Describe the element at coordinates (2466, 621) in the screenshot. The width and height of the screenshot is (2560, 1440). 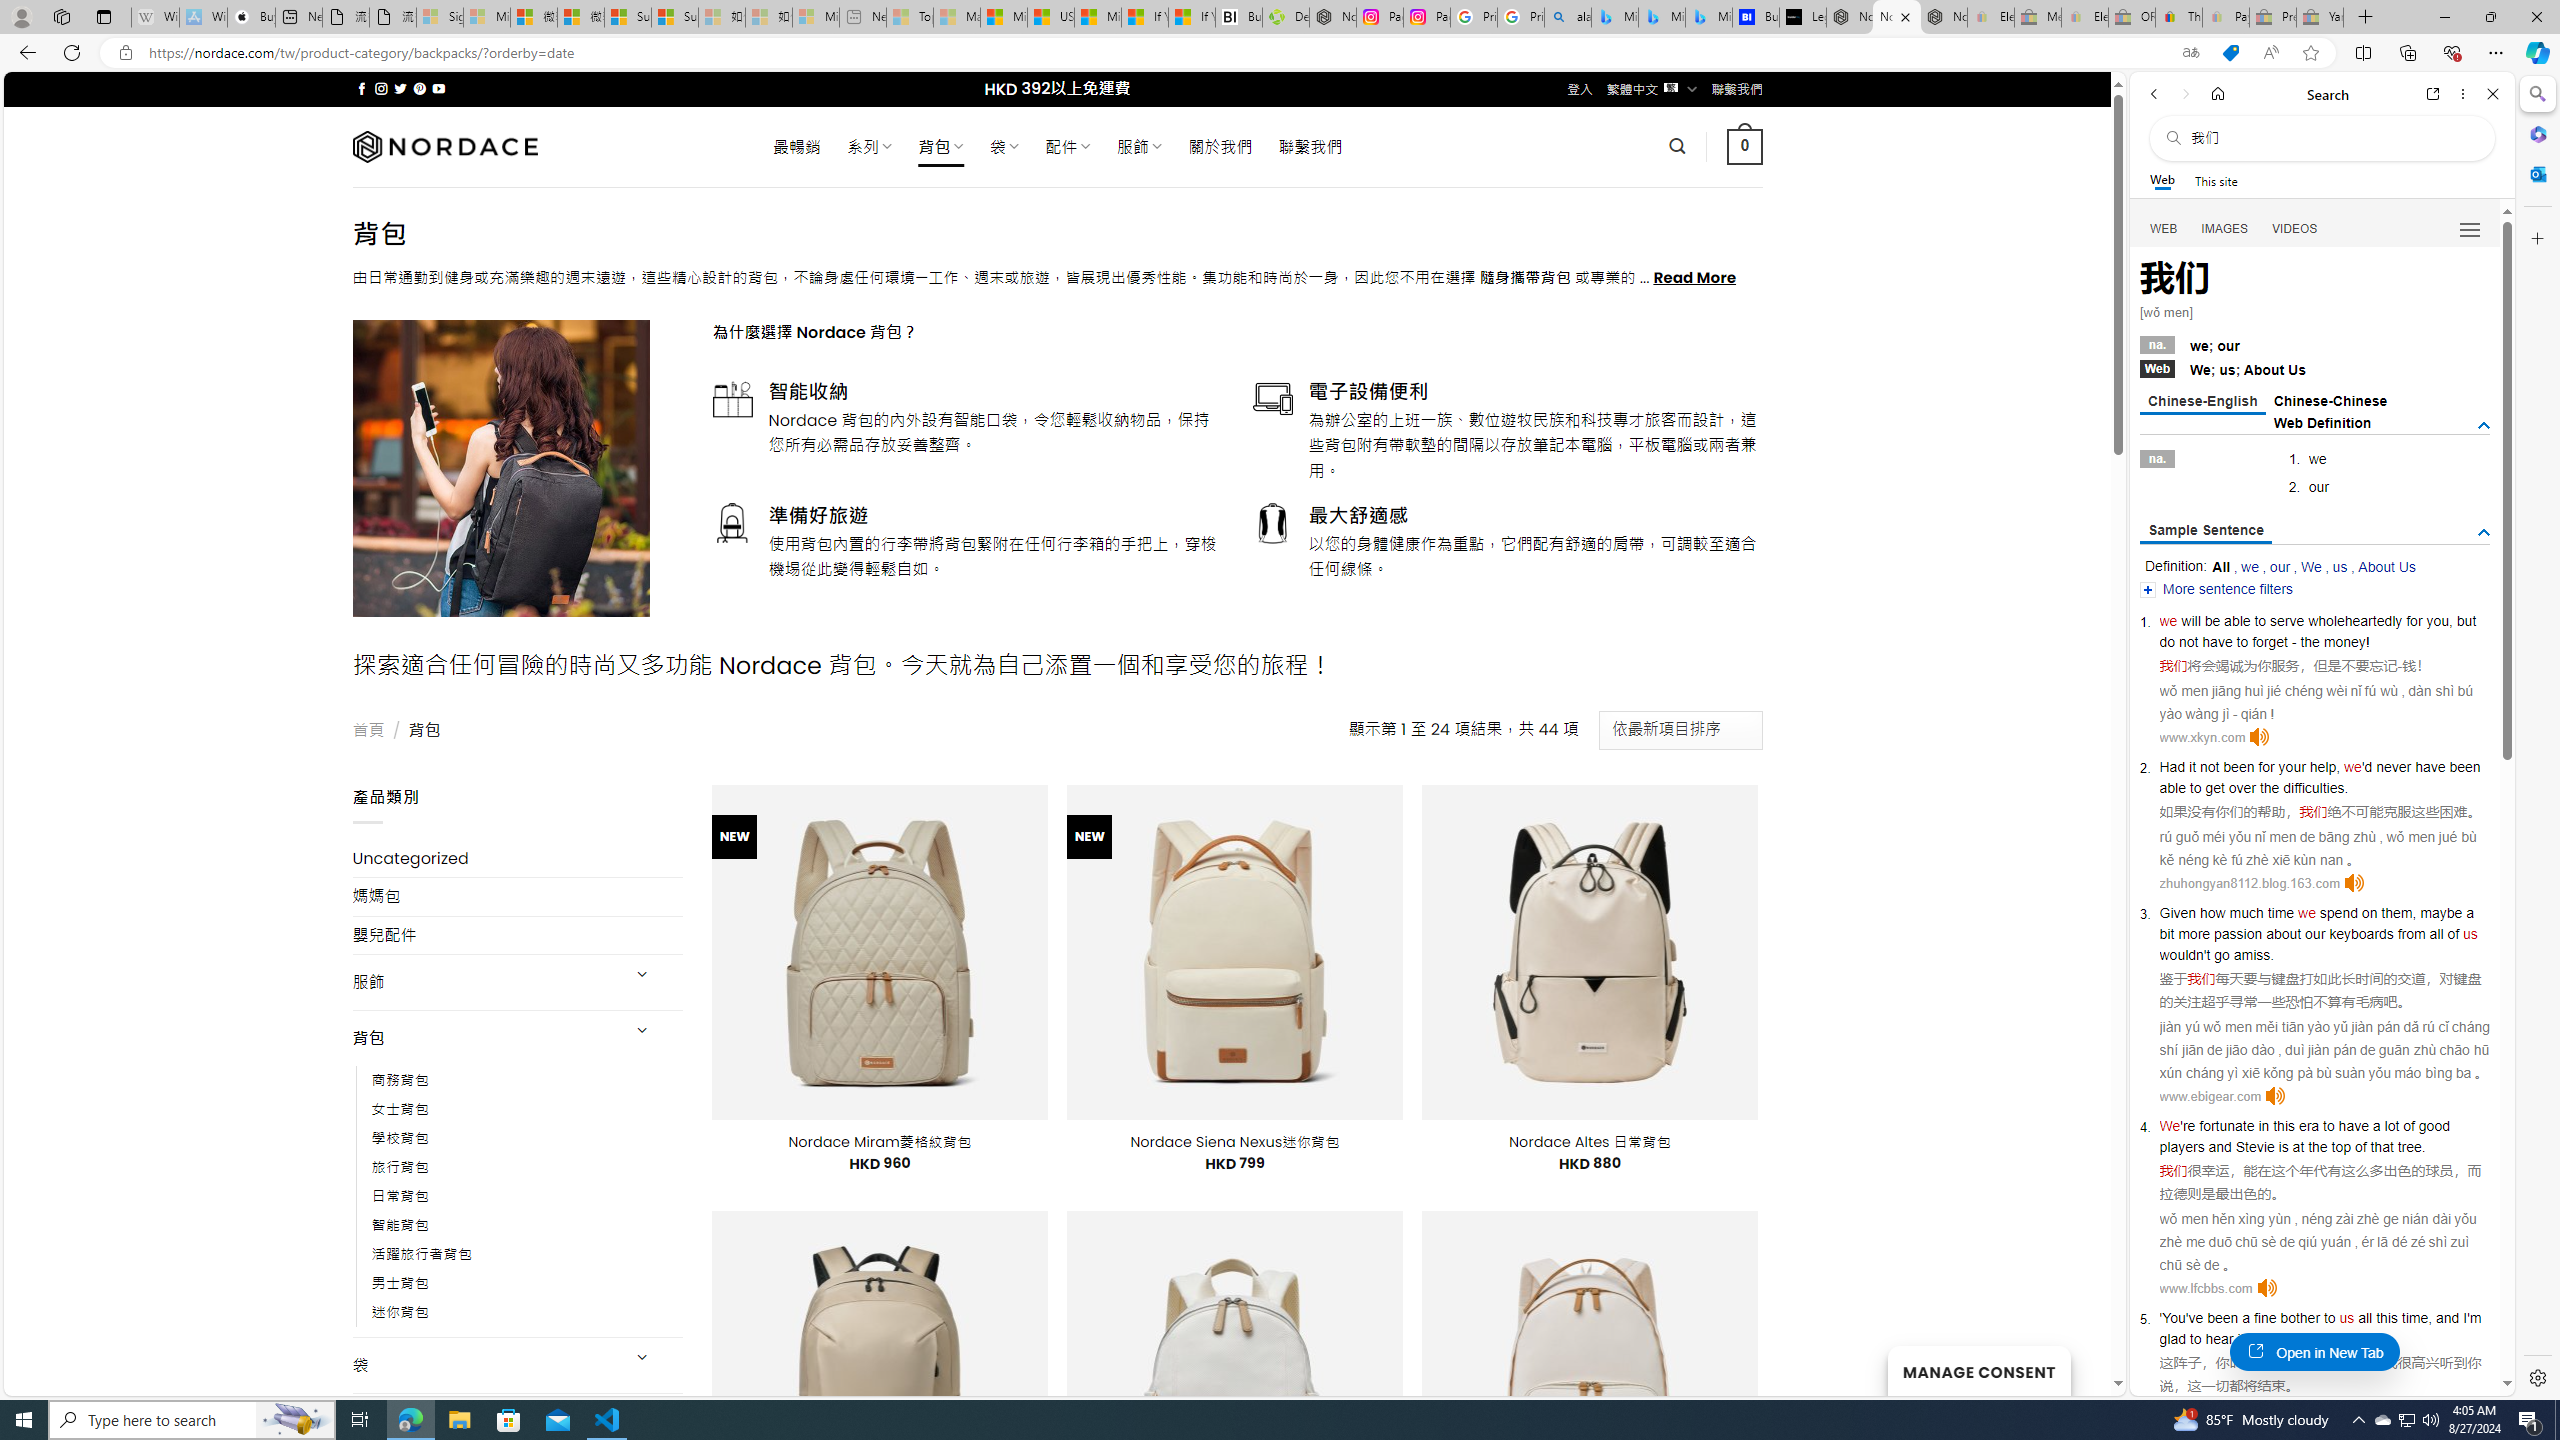
I see `but` at that location.